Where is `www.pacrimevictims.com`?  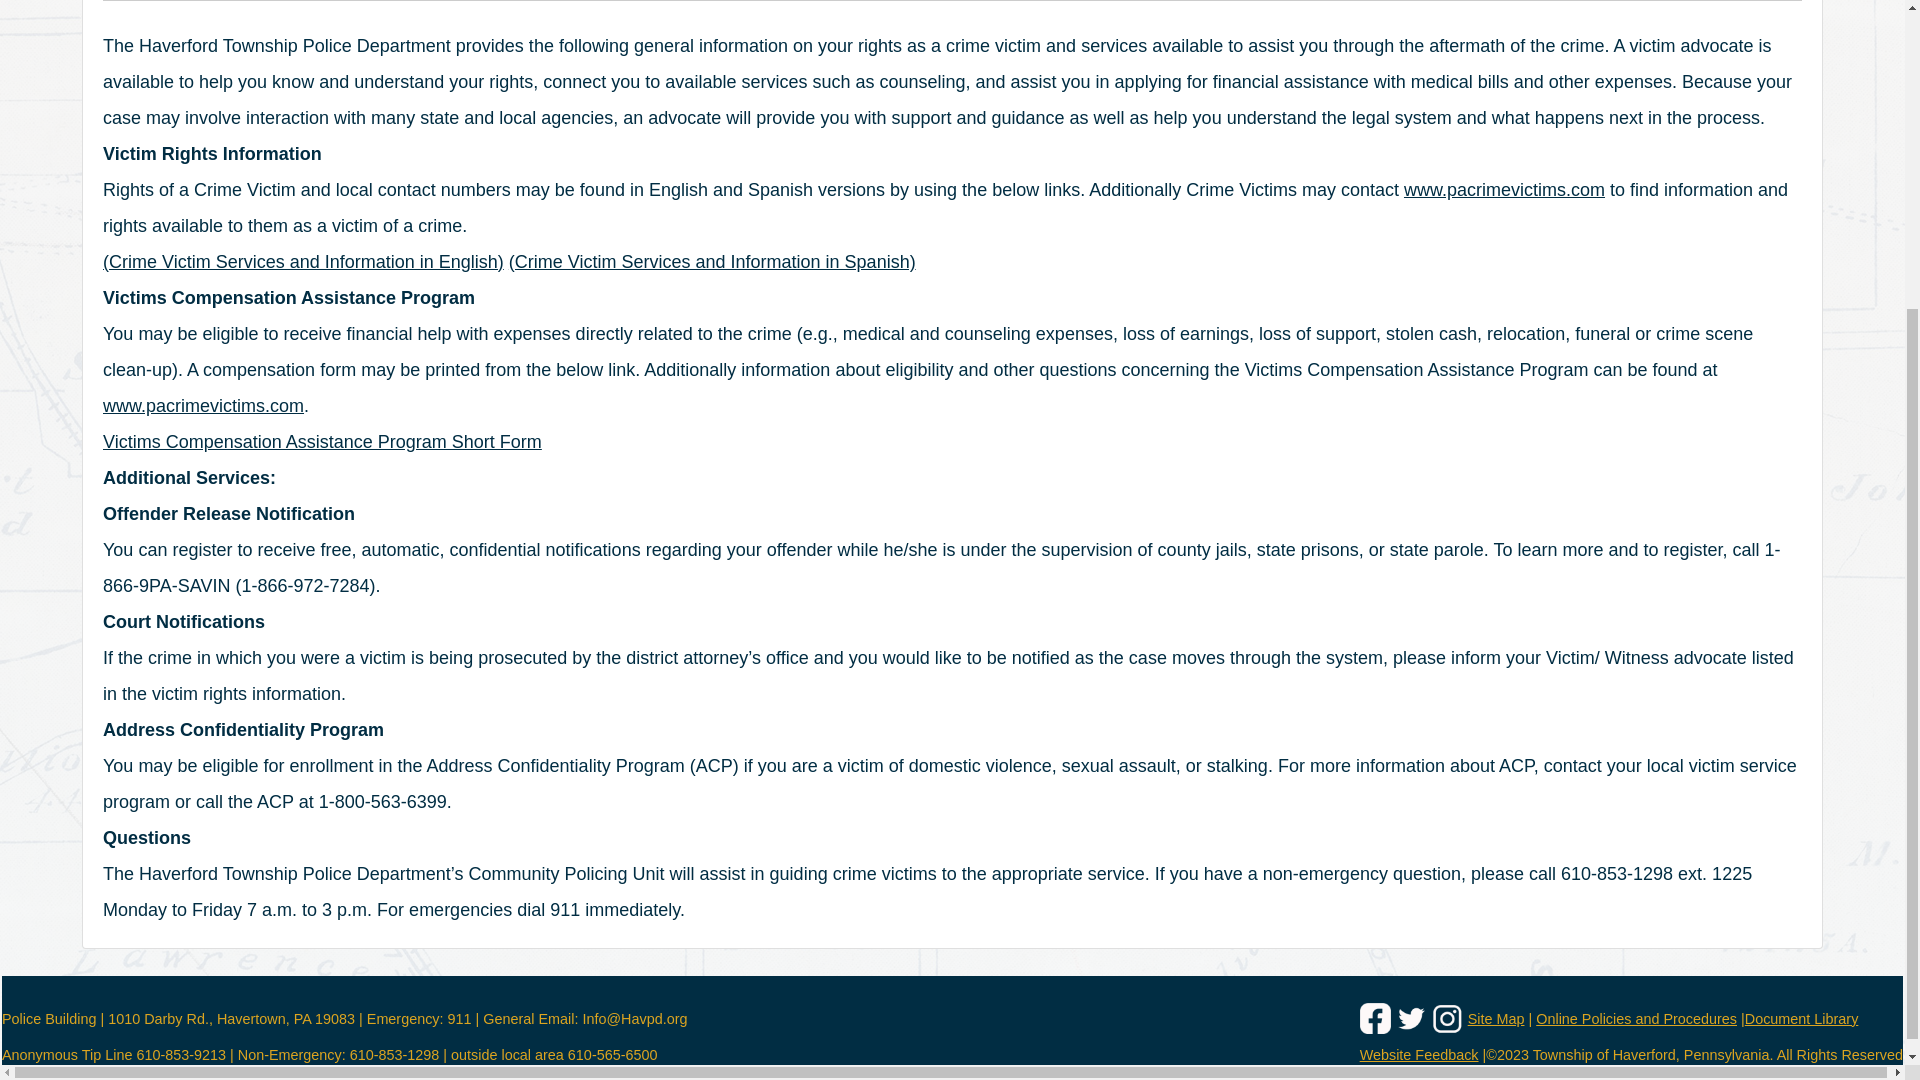
www.pacrimevictims.com is located at coordinates (203, 406).